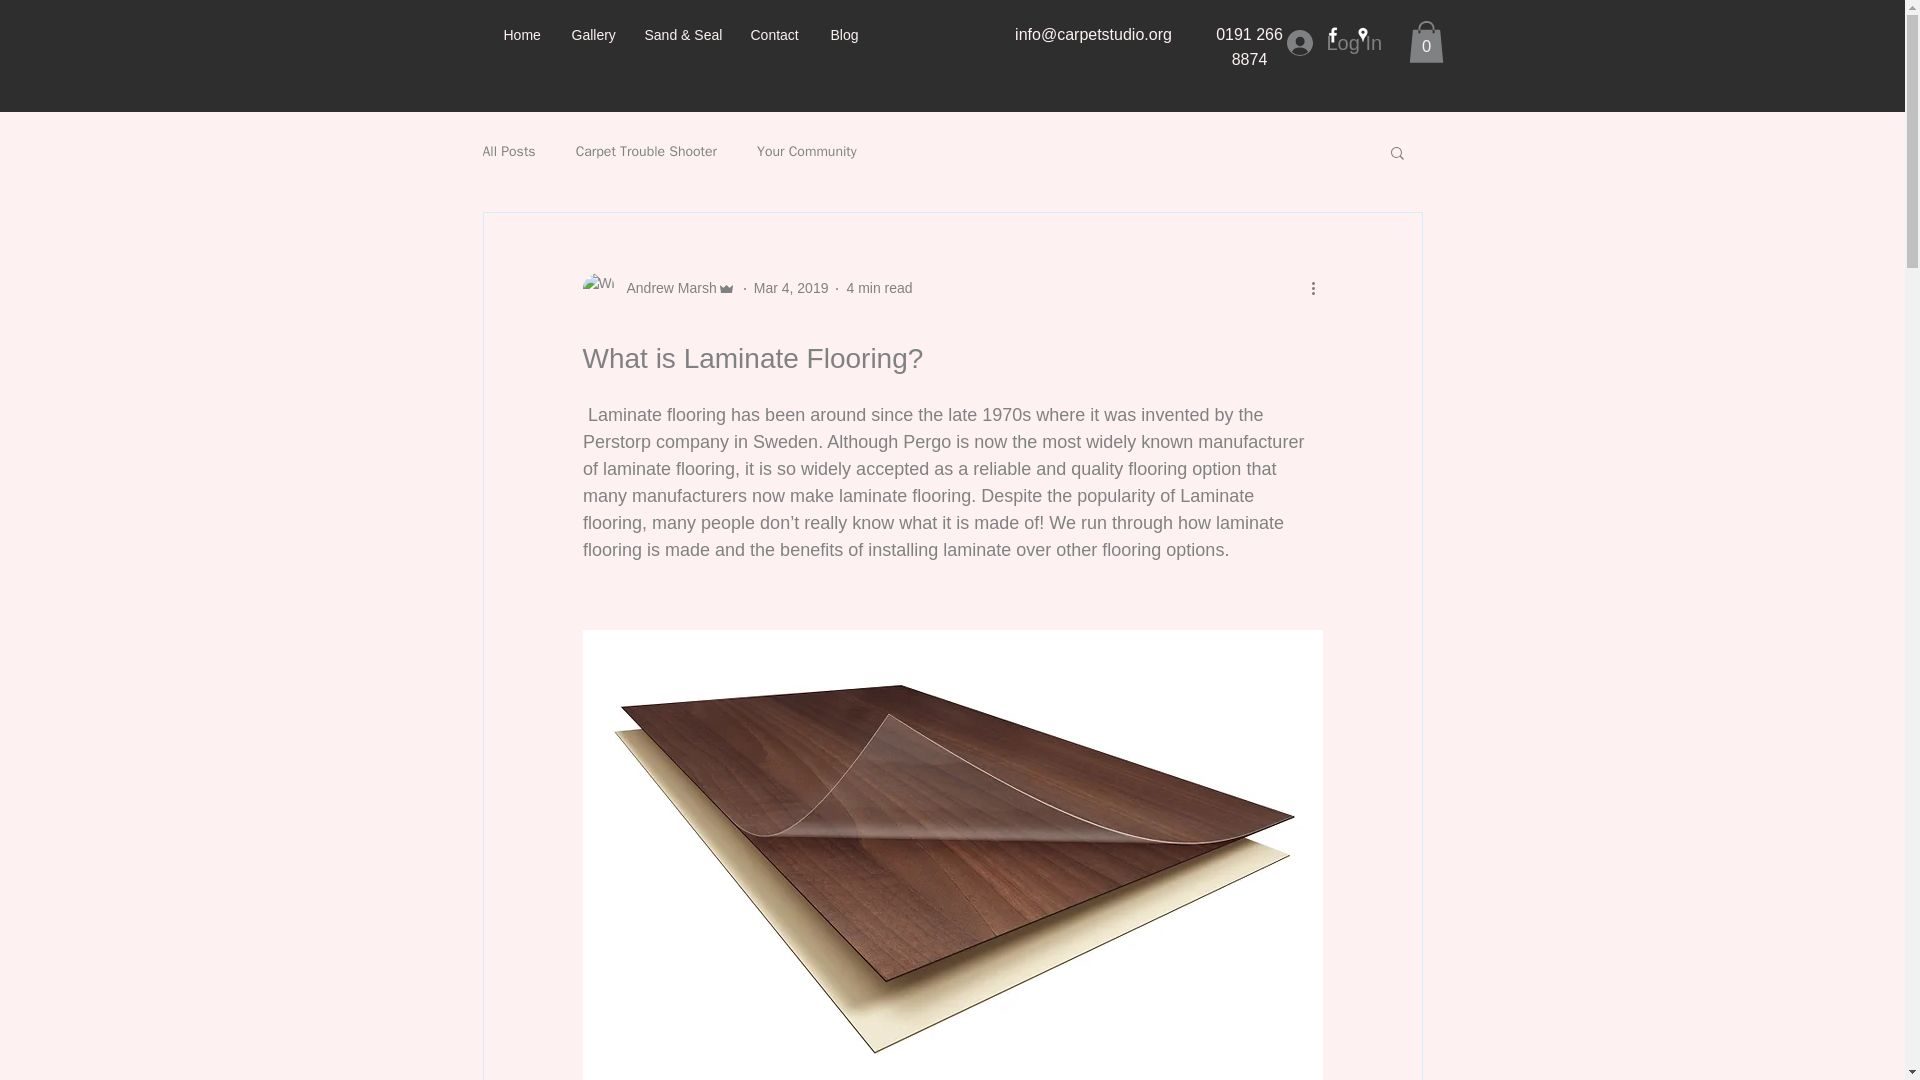 The height and width of the screenshot is (1080, 1920). Describe the element at coordinates (846, 34) in the screenshot. I see `Blog` at that location.